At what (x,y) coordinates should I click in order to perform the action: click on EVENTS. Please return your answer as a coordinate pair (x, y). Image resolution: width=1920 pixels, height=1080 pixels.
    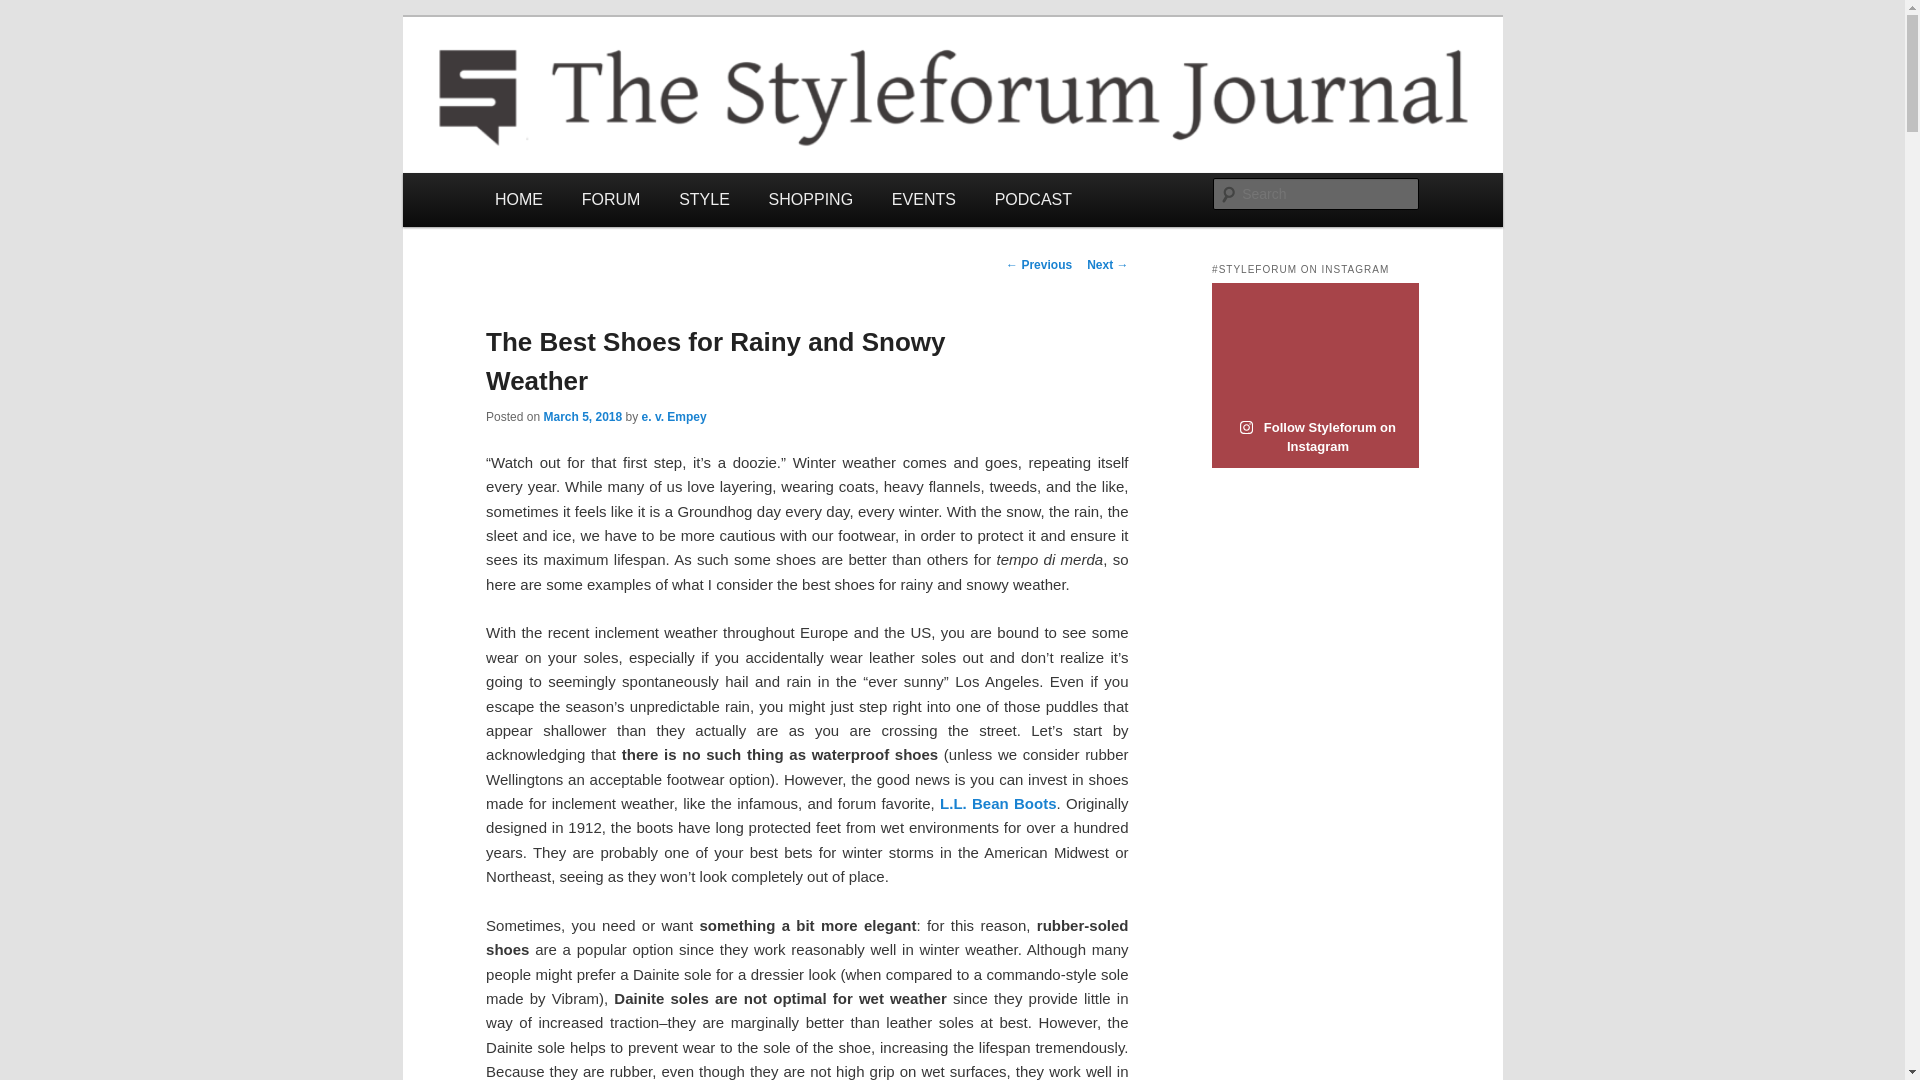
    Looking at the image, I should click on (923, 198).